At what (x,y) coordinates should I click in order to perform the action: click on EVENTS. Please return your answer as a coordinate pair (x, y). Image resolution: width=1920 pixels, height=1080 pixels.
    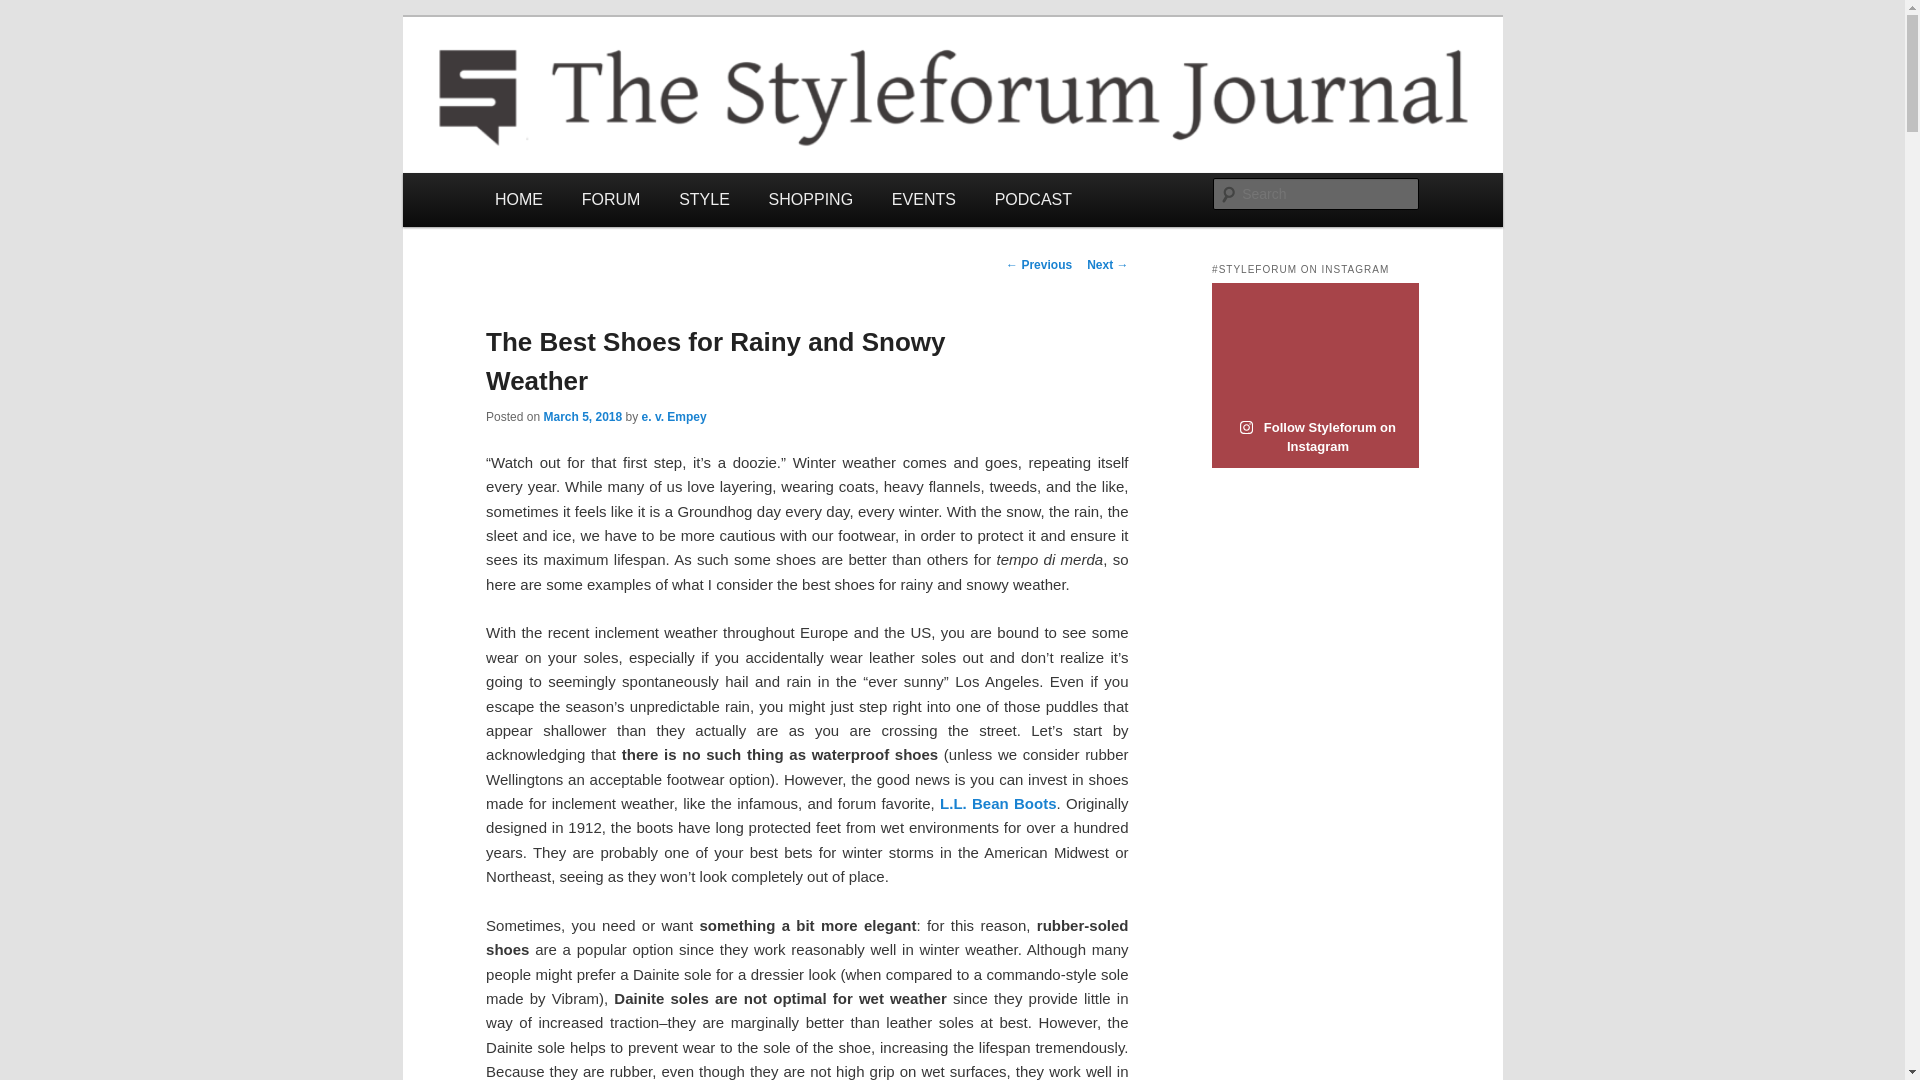
    Looking at the image, I should click on (923, 198).